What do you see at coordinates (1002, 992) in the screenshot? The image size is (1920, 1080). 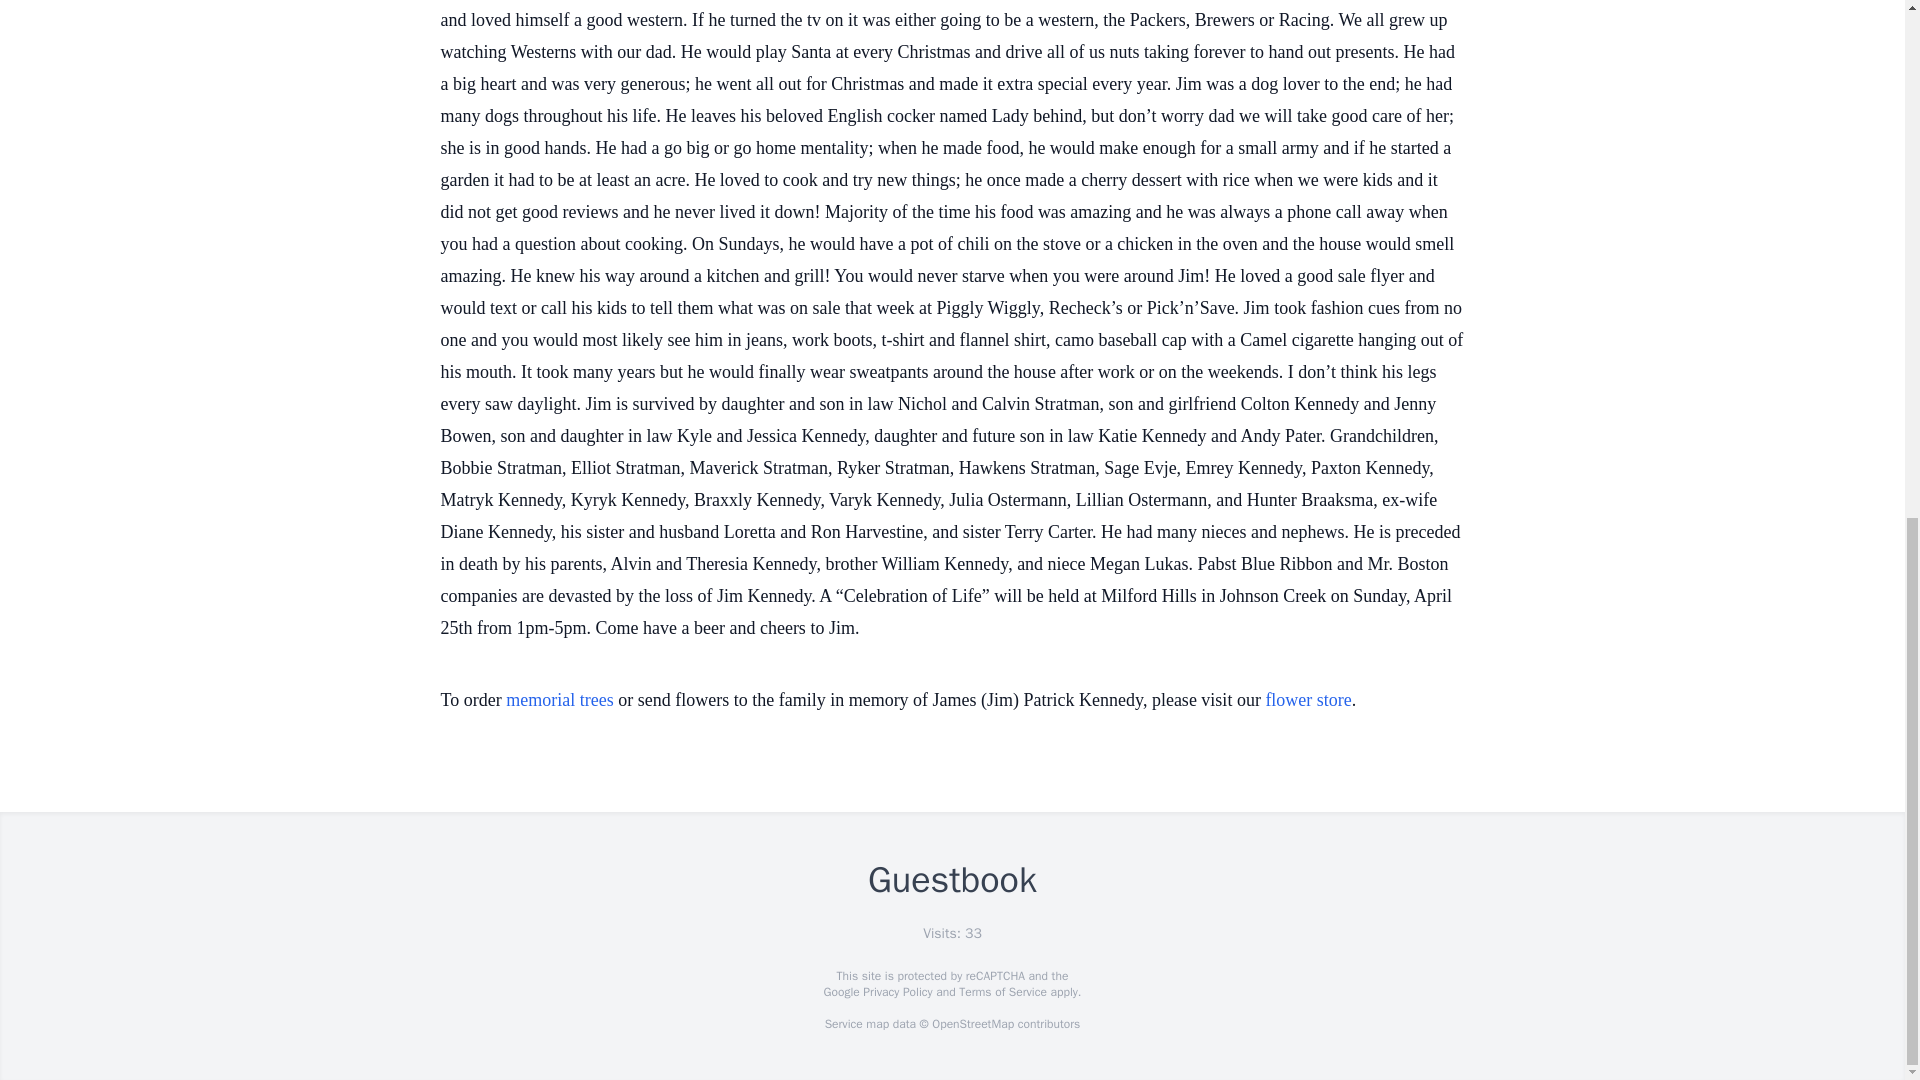 I see `Terms of Service` at bounding box center [1002, 992].